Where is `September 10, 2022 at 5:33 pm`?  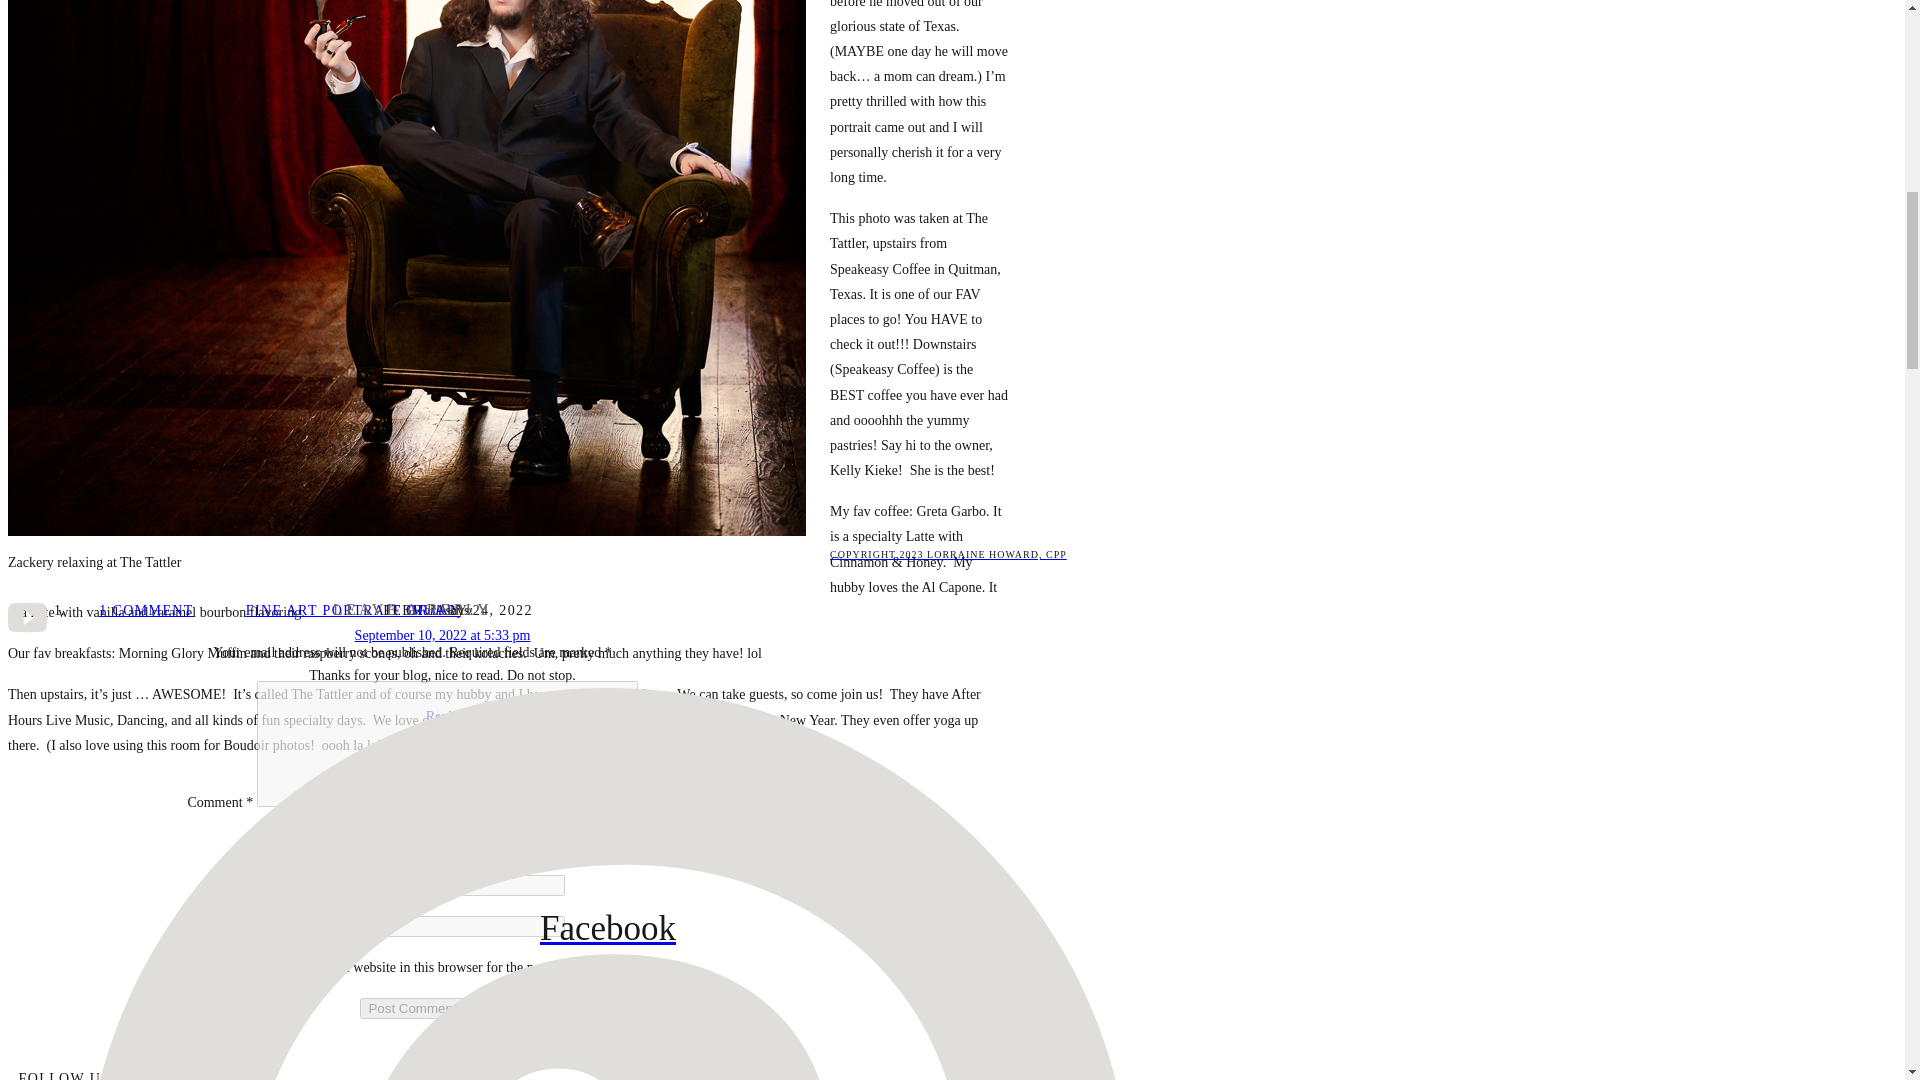
September 10, 2022 at 5:33 pm is located at coordinates (412, 1008).